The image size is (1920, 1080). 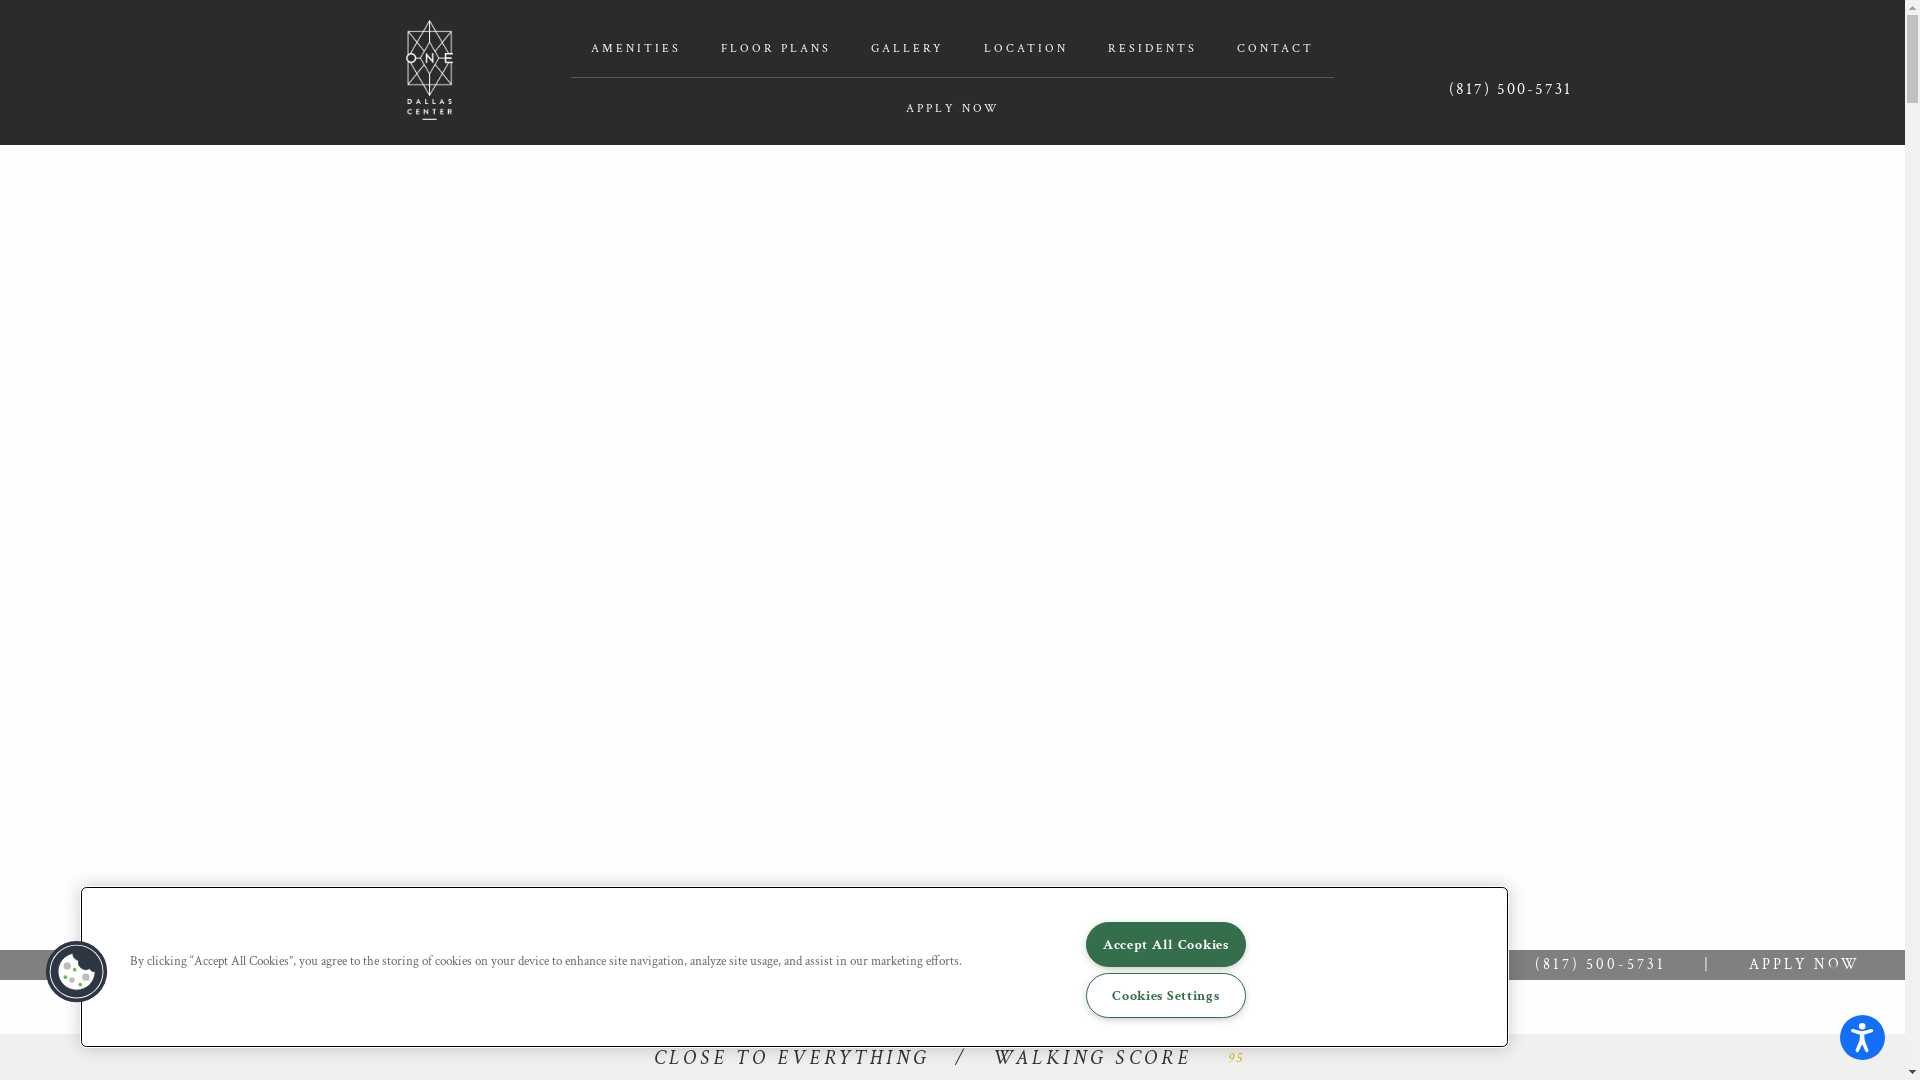 What do you see at coordinates (1802, 964) in the screenshot?
I see `APPLY NOW` at bounding box center [1802, 964].